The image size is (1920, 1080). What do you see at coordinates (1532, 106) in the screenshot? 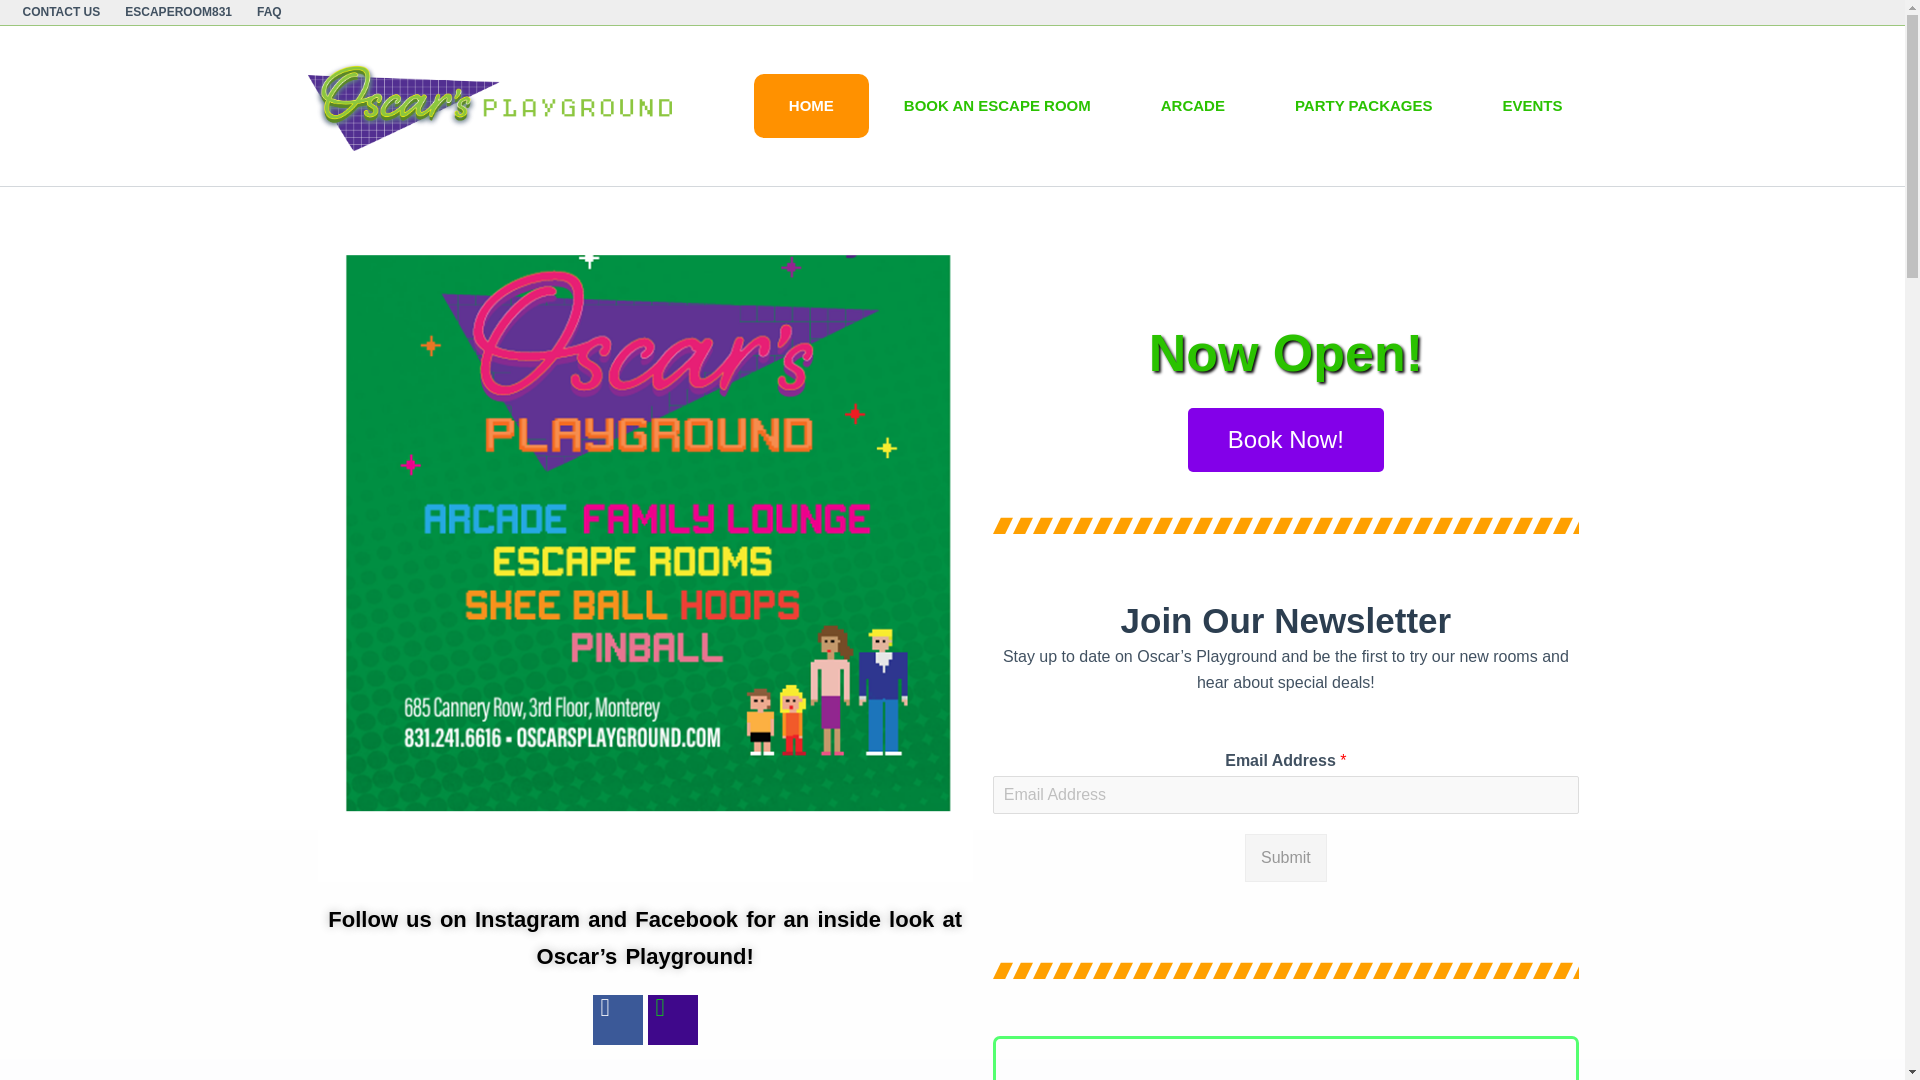
I see `EVENTS` at bounding box center [1532, 106].